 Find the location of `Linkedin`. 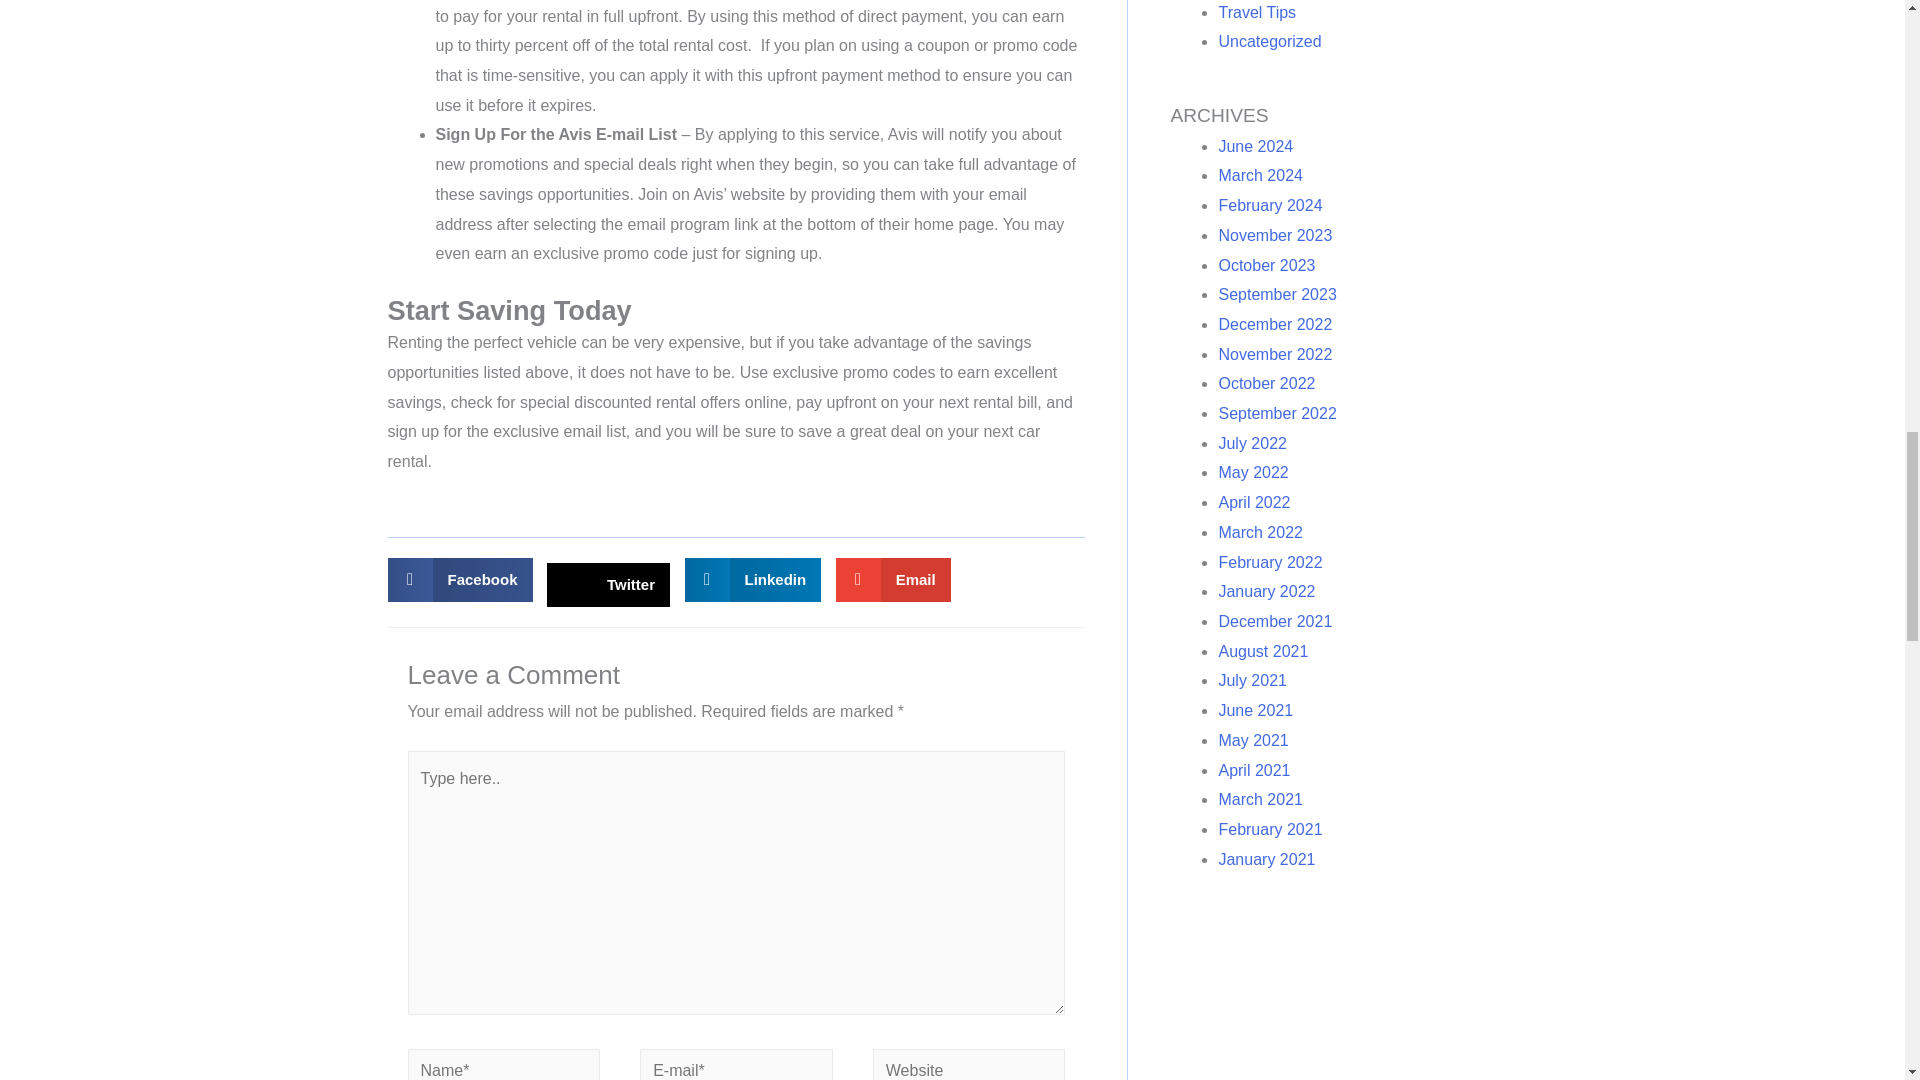

Linkedin is located at coordinates (753, 580).